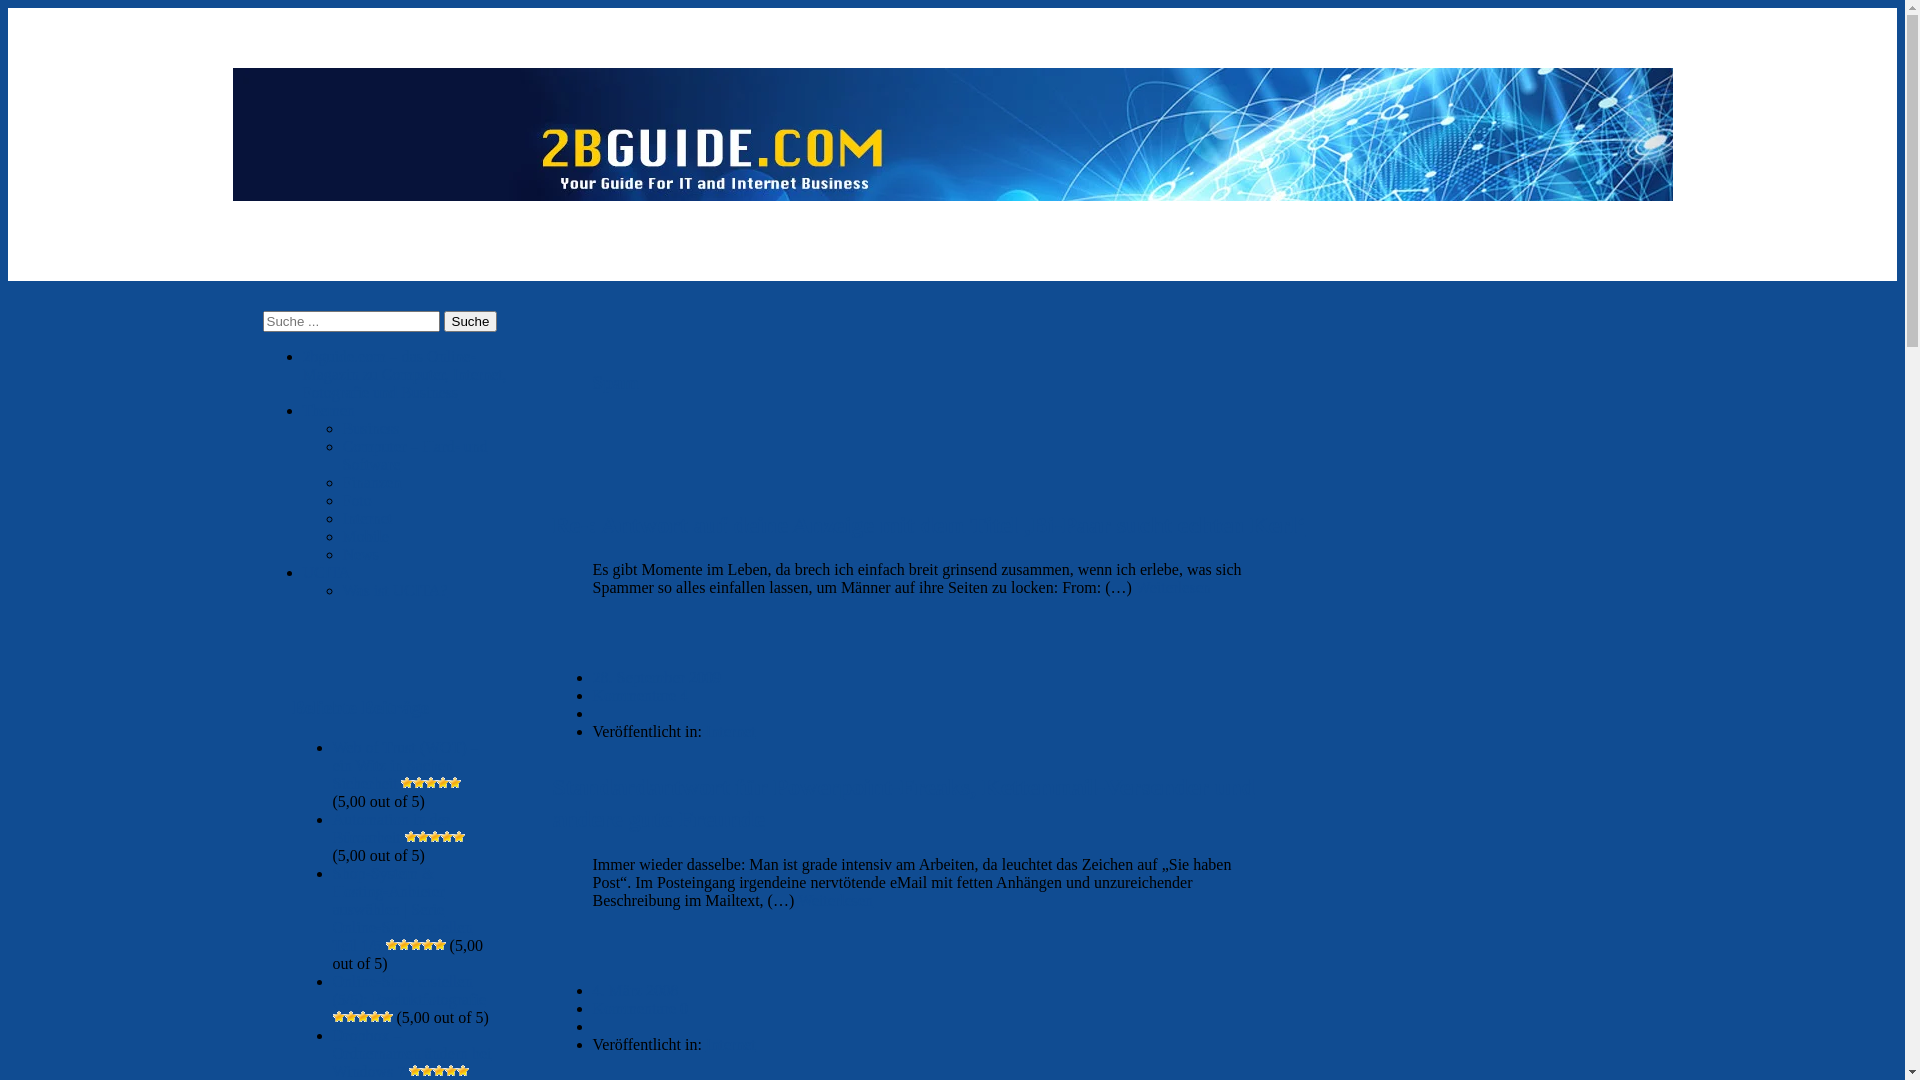  I want to click on Internet, so click(731, 732).